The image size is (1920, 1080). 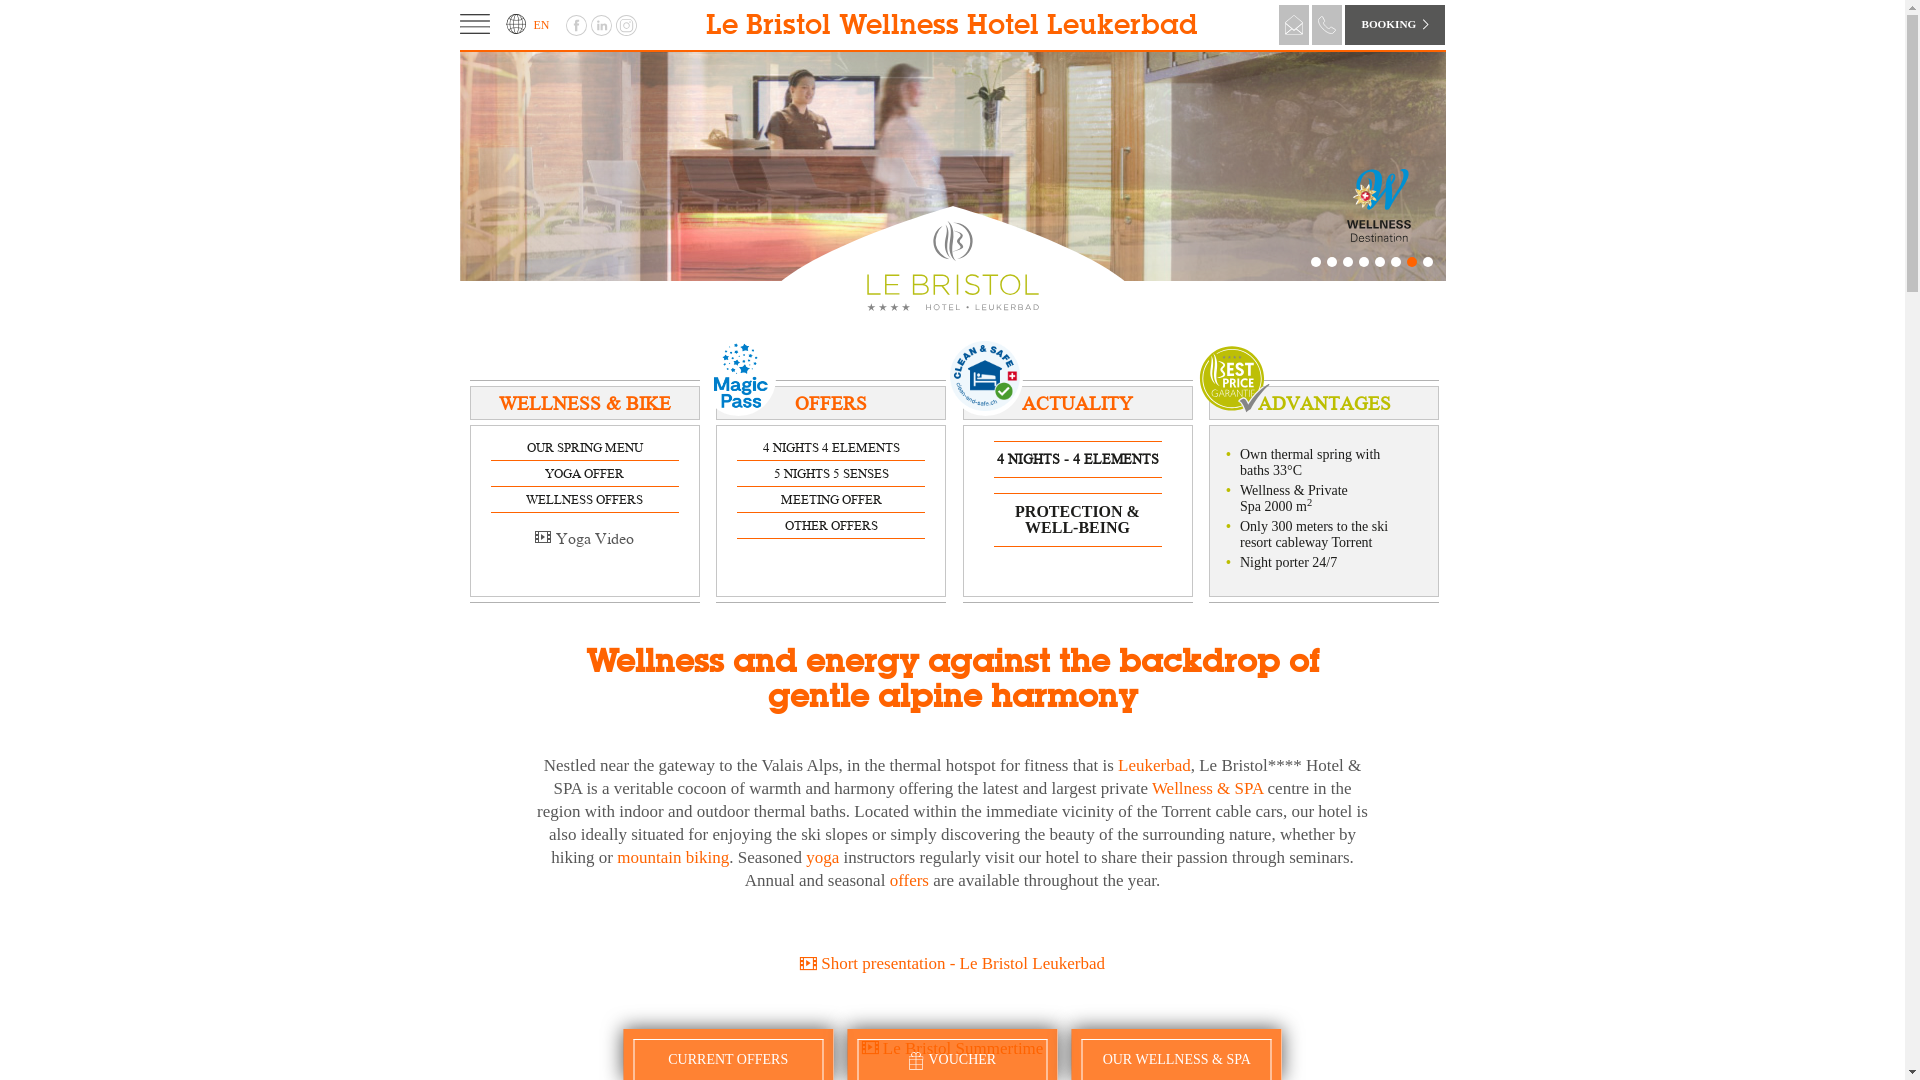 I want to click on Book here at the best rates, so click(x=1234, y=381).